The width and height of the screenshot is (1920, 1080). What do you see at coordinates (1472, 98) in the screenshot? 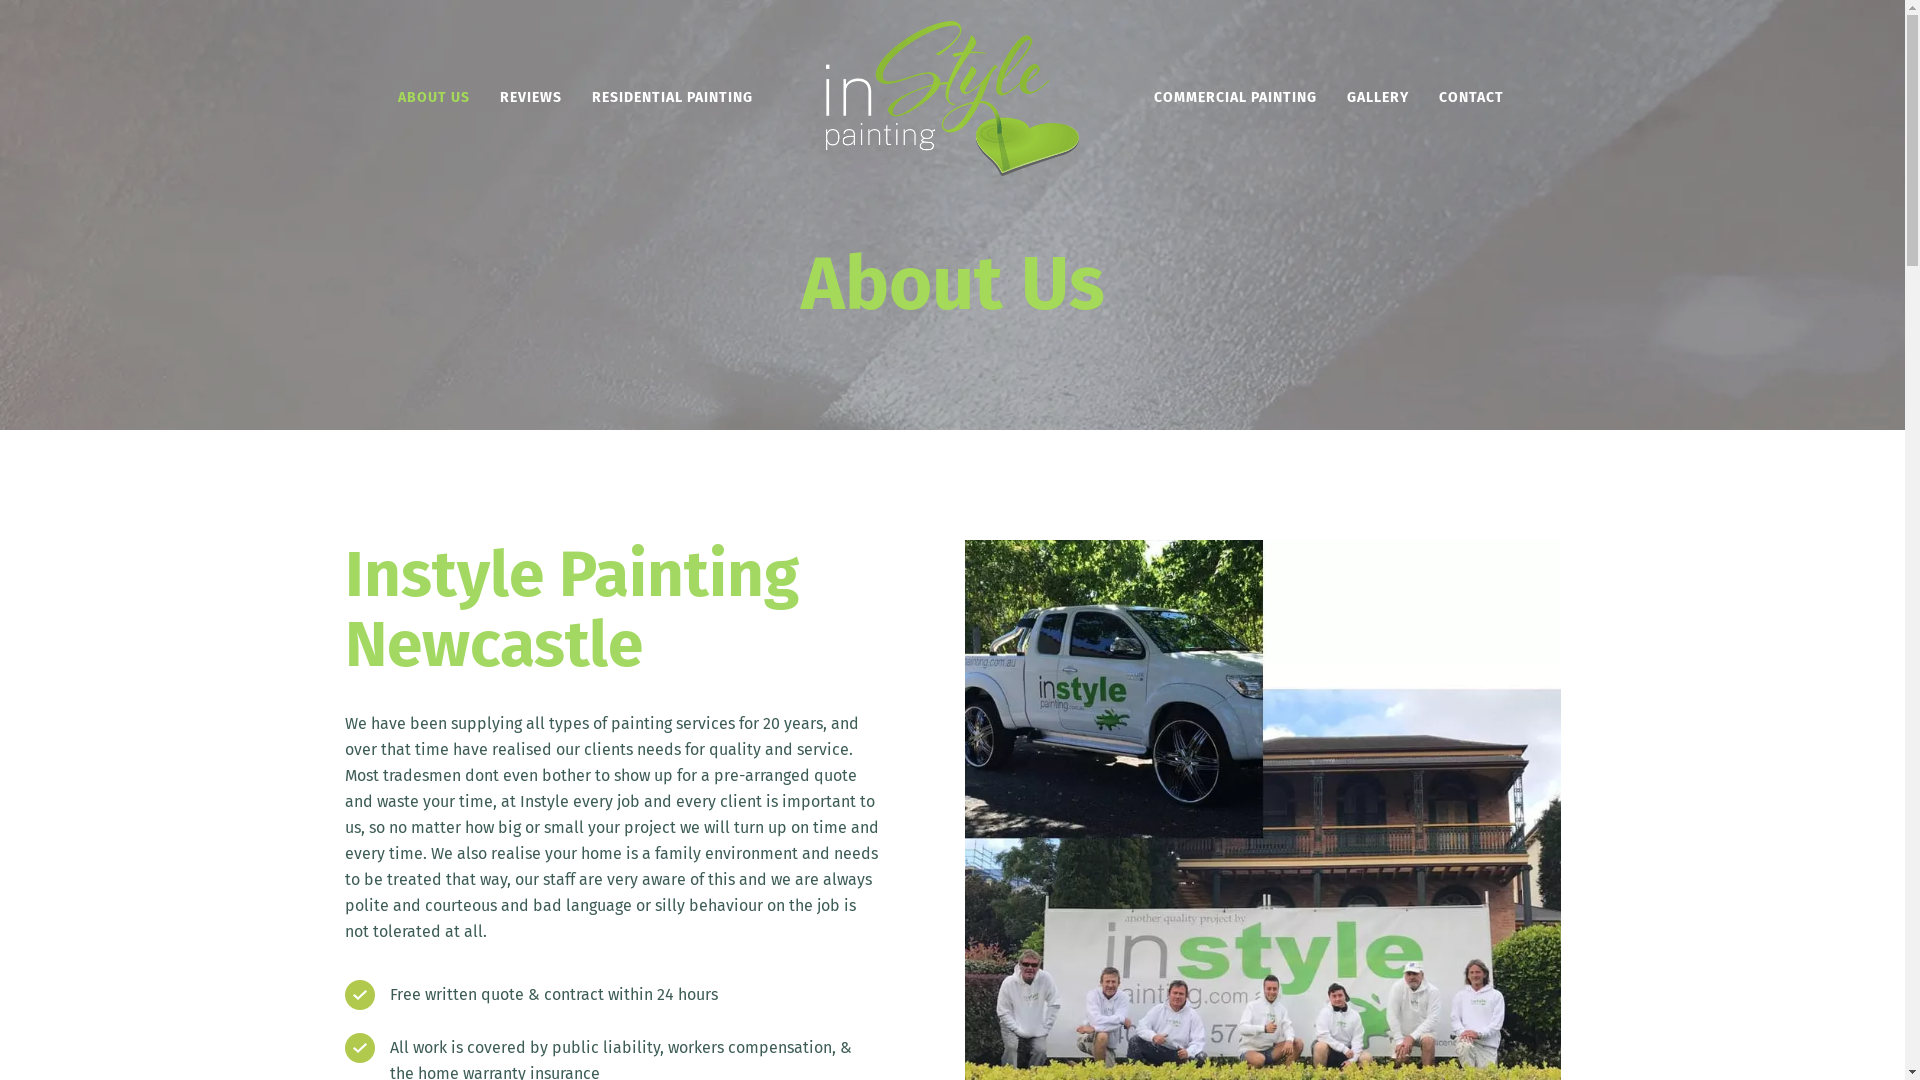
I see `CONTACT` at bounding box center [1472, 98].